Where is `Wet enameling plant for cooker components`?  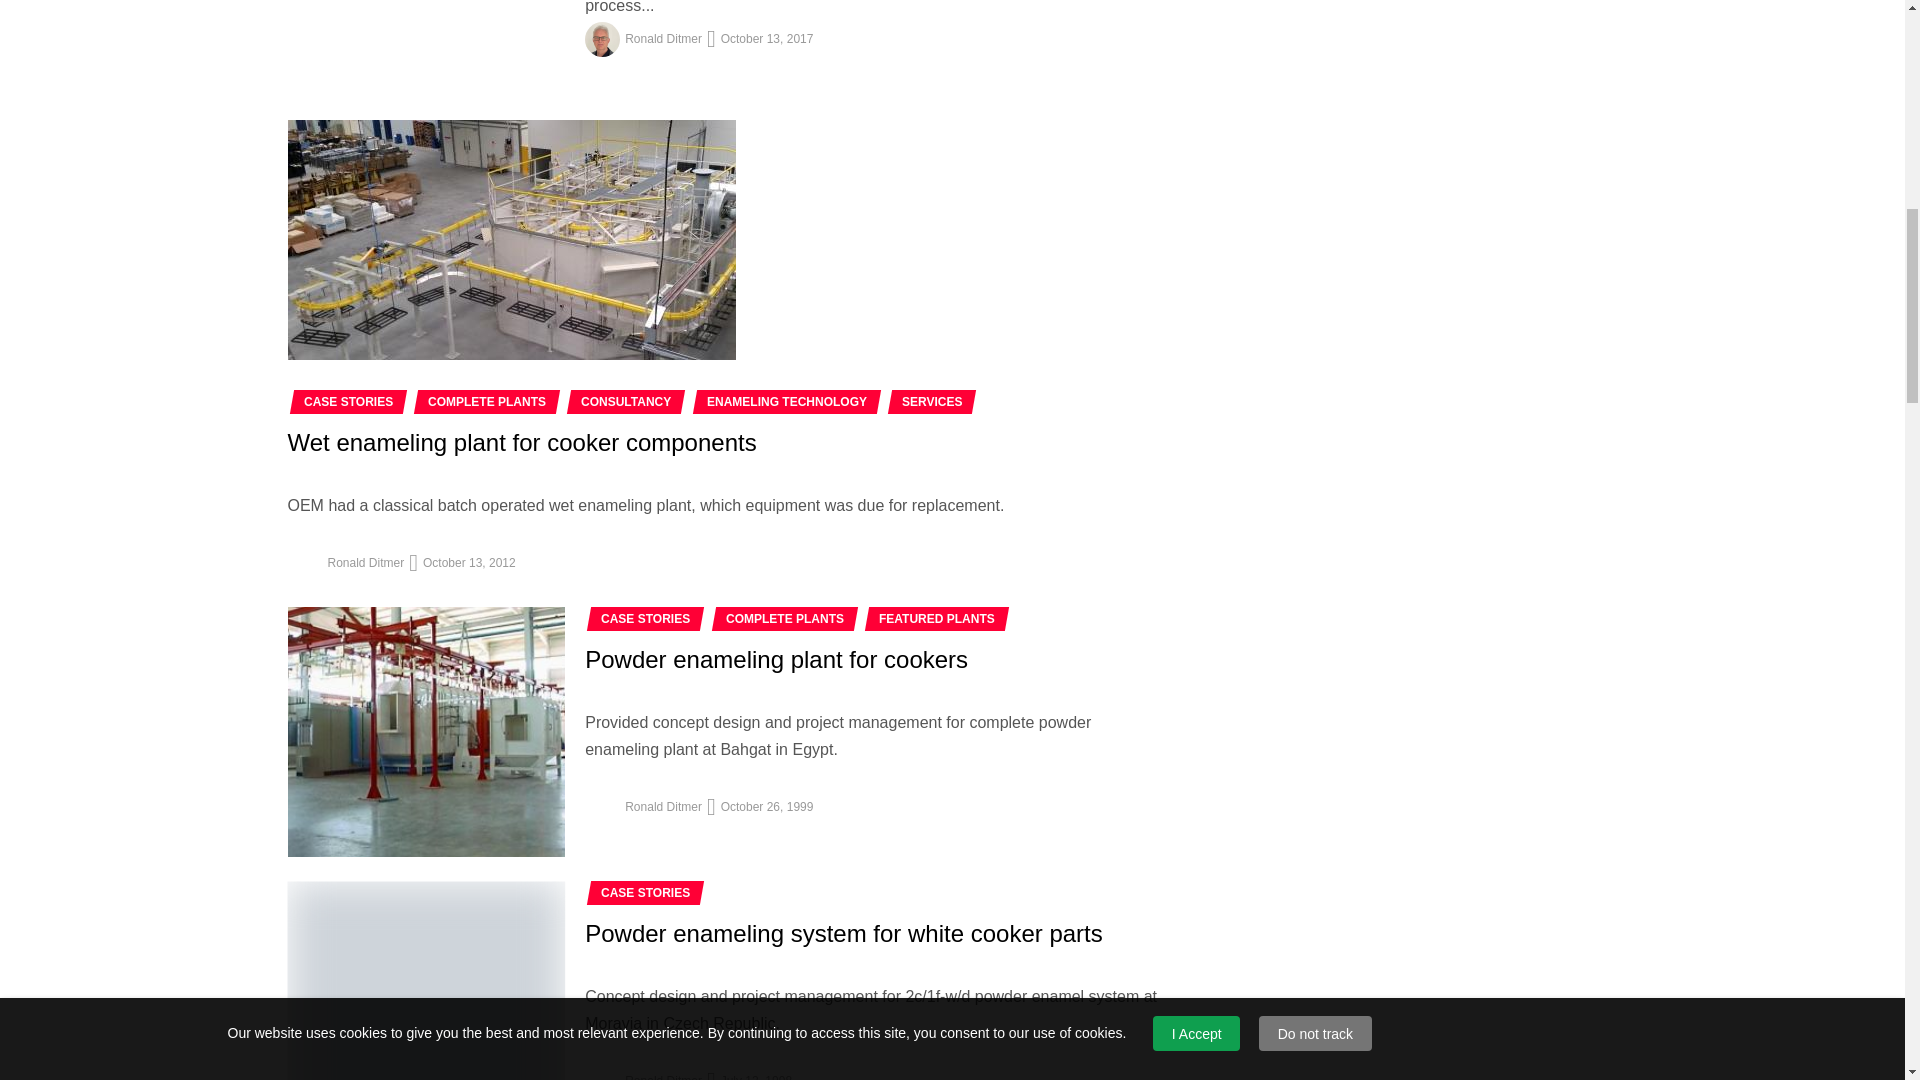 Wet enameling plant for cooker components is located at coordinates (512, 239).